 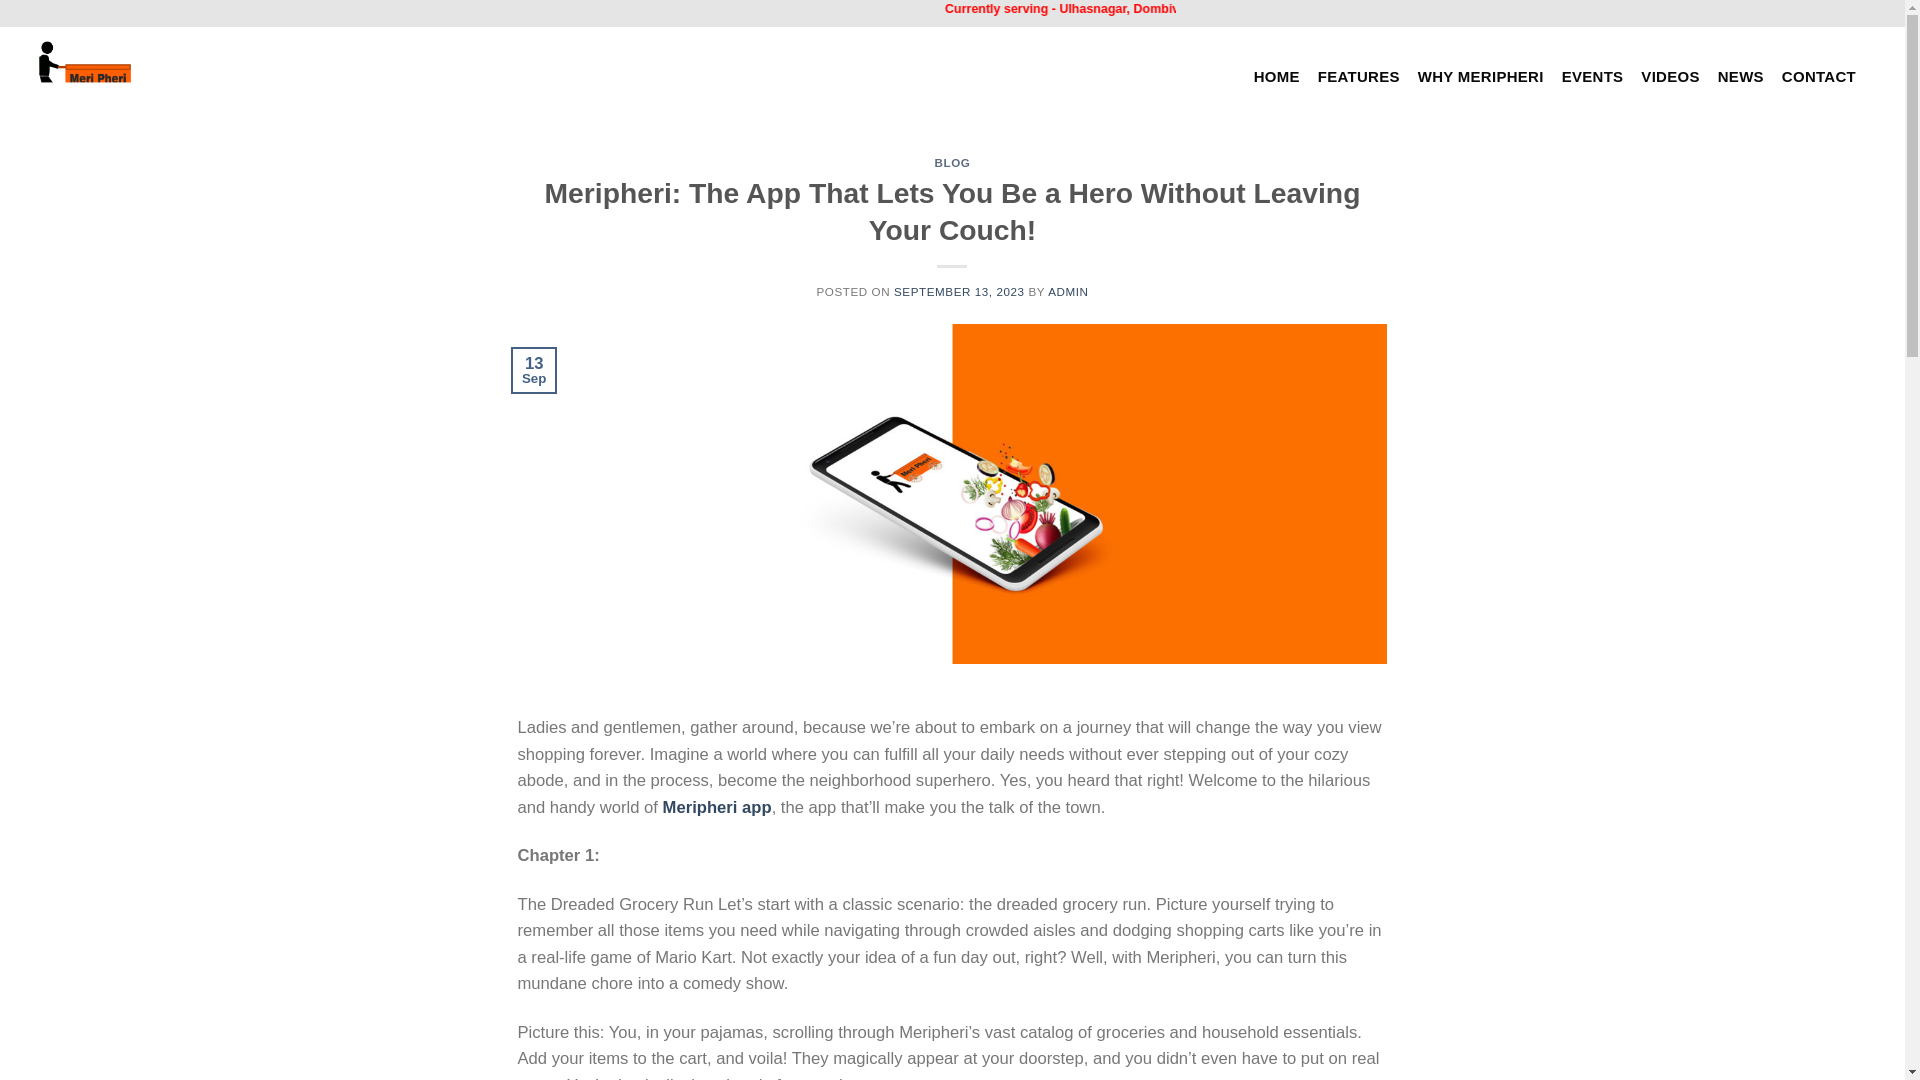 What do you see at coordinates (1276, 77) in the screenshot?
I see `HOME` at bounding box center [1276, 77].